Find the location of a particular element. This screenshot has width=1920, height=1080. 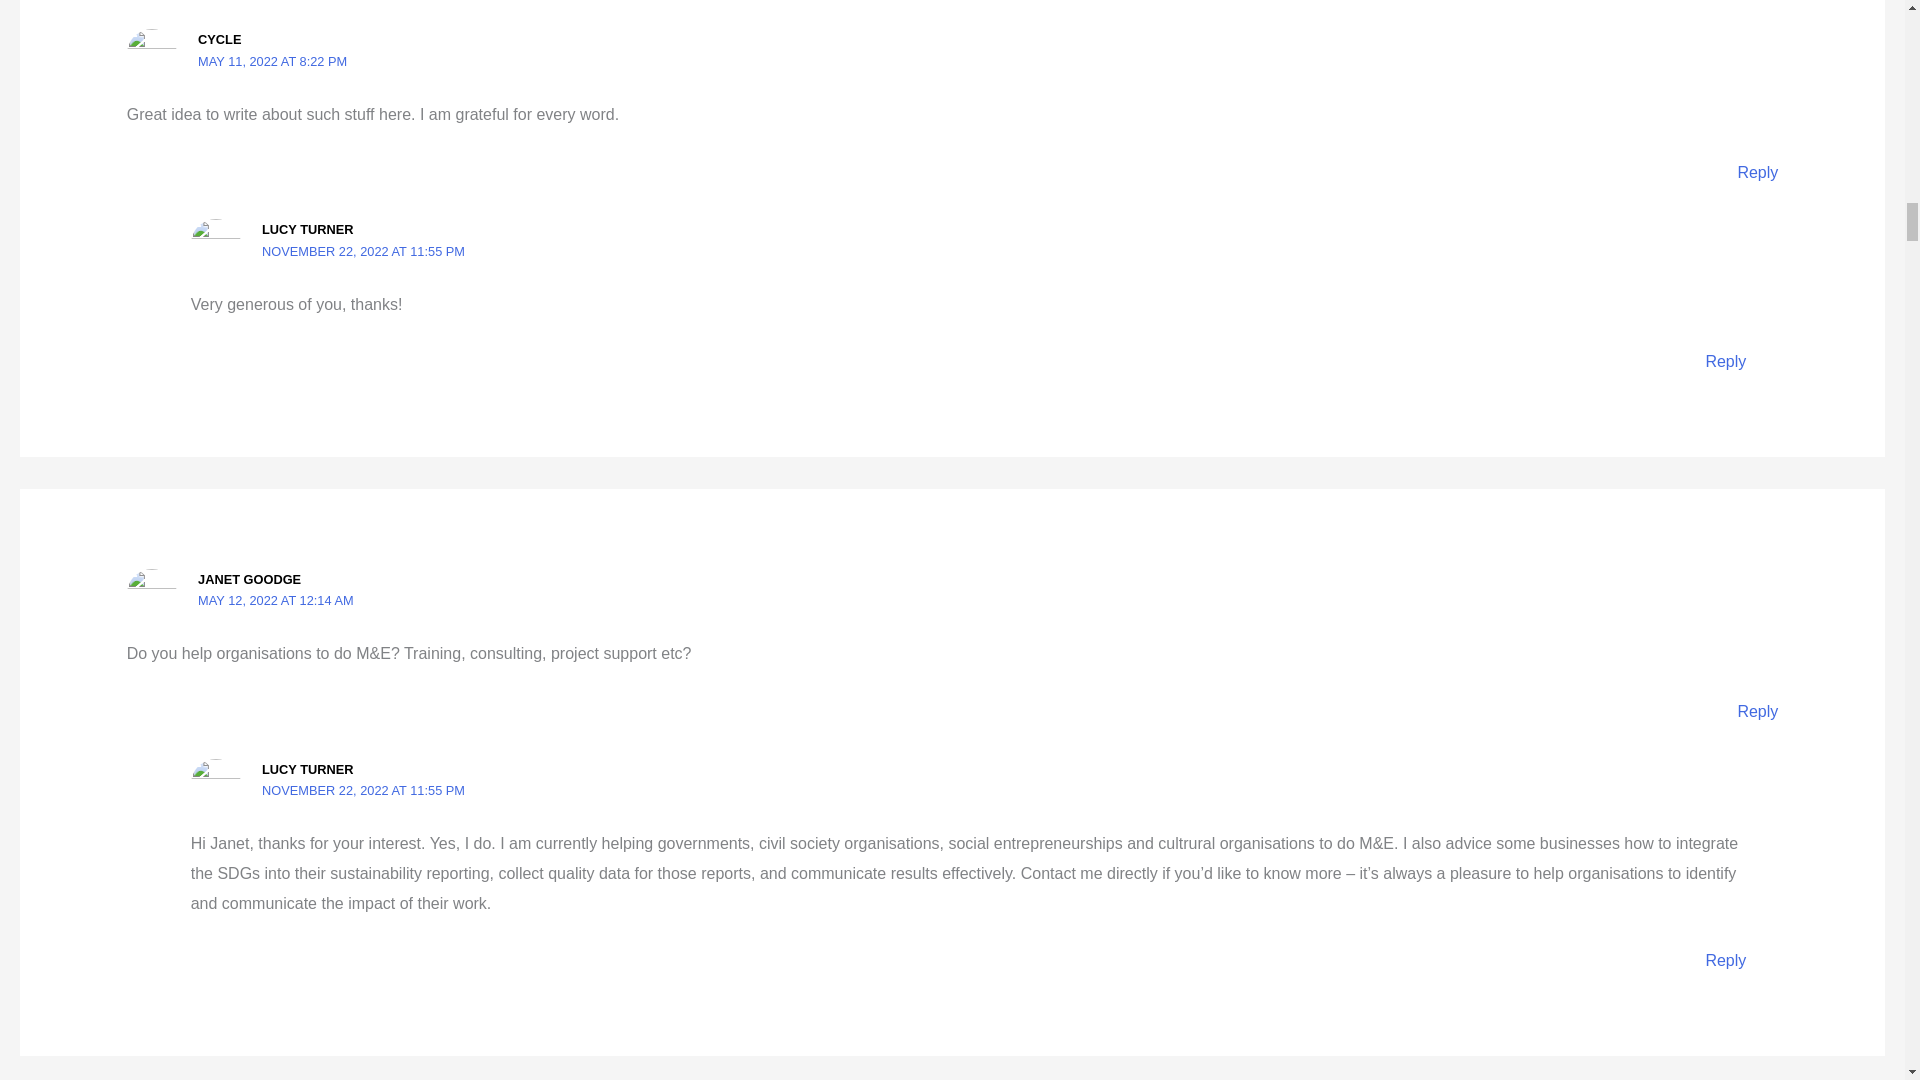

Reply is located at coordinates (1757, 172).